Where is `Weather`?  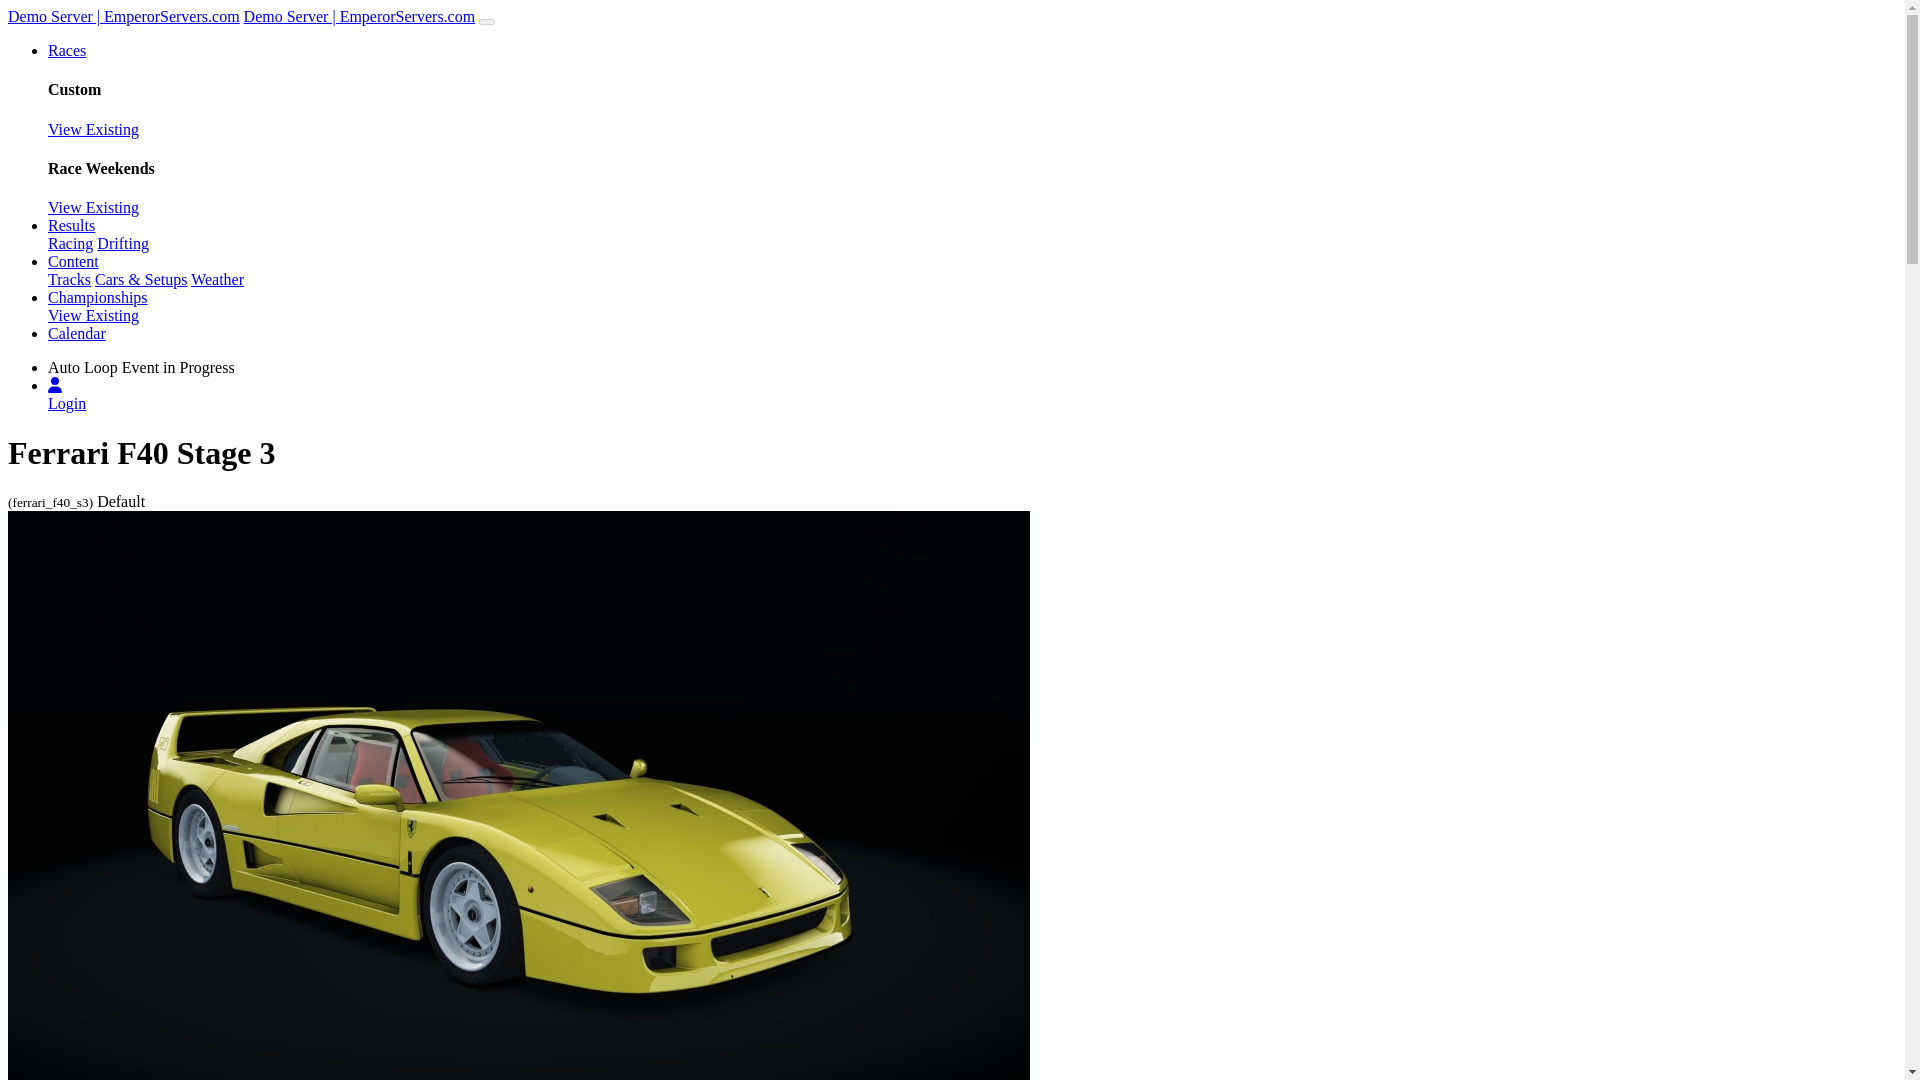
Weather is located at coordinates (216, 280).